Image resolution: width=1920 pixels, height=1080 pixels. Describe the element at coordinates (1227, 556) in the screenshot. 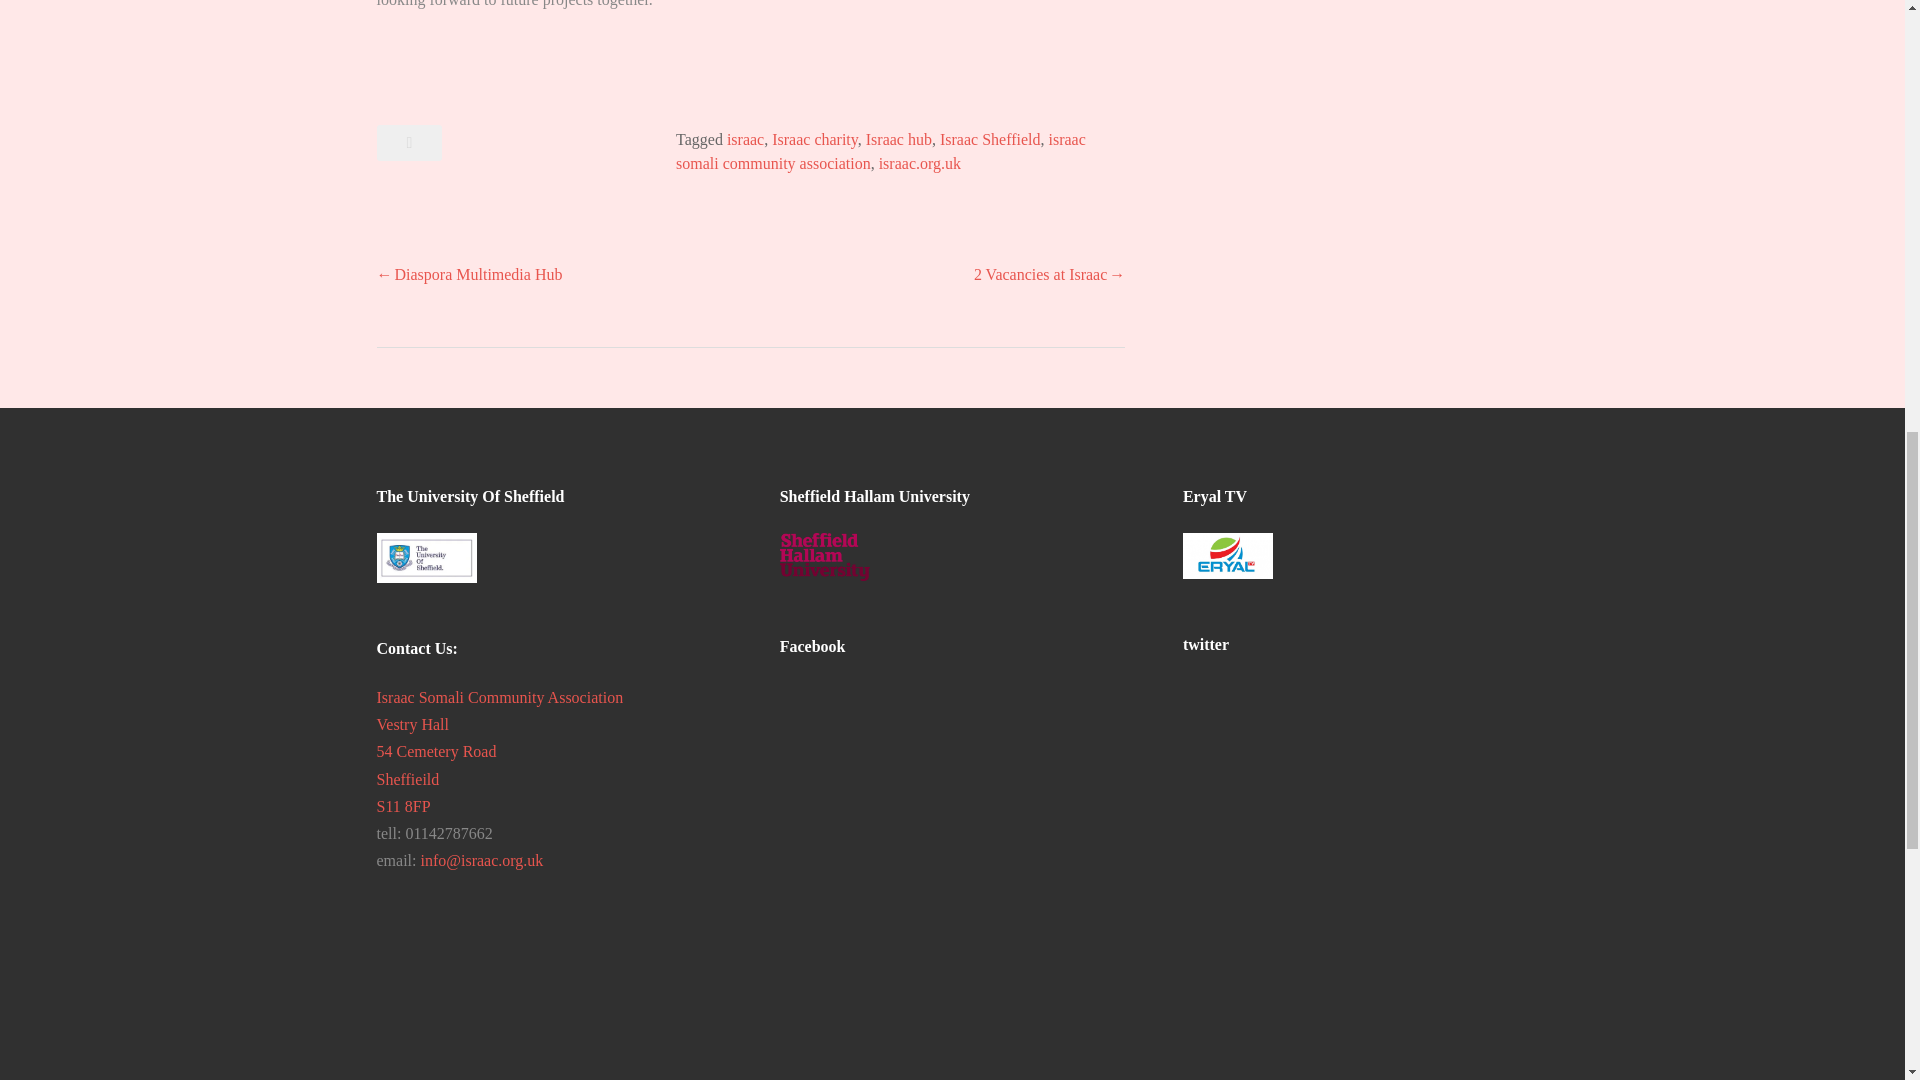

I see `Eryal TV` at that location.